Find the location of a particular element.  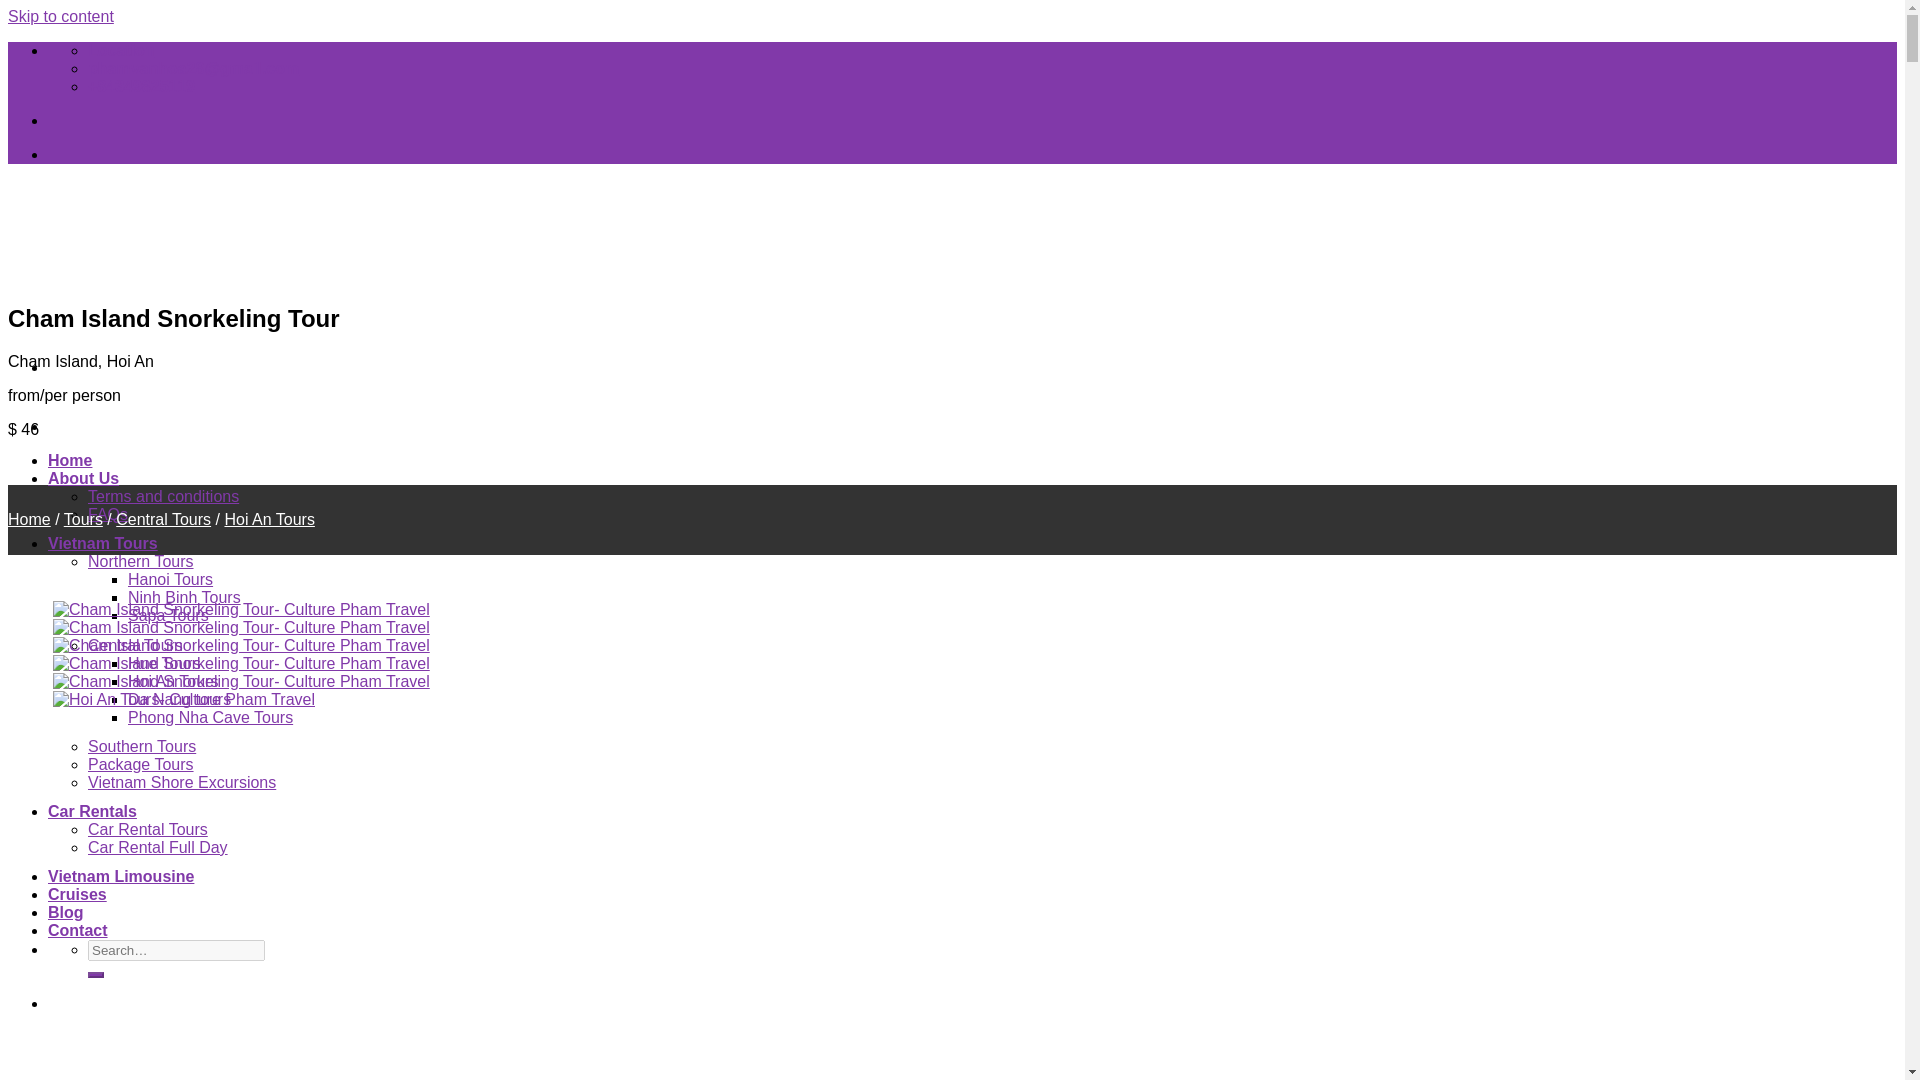

Youtube-share is located at coordinates (208, 120).